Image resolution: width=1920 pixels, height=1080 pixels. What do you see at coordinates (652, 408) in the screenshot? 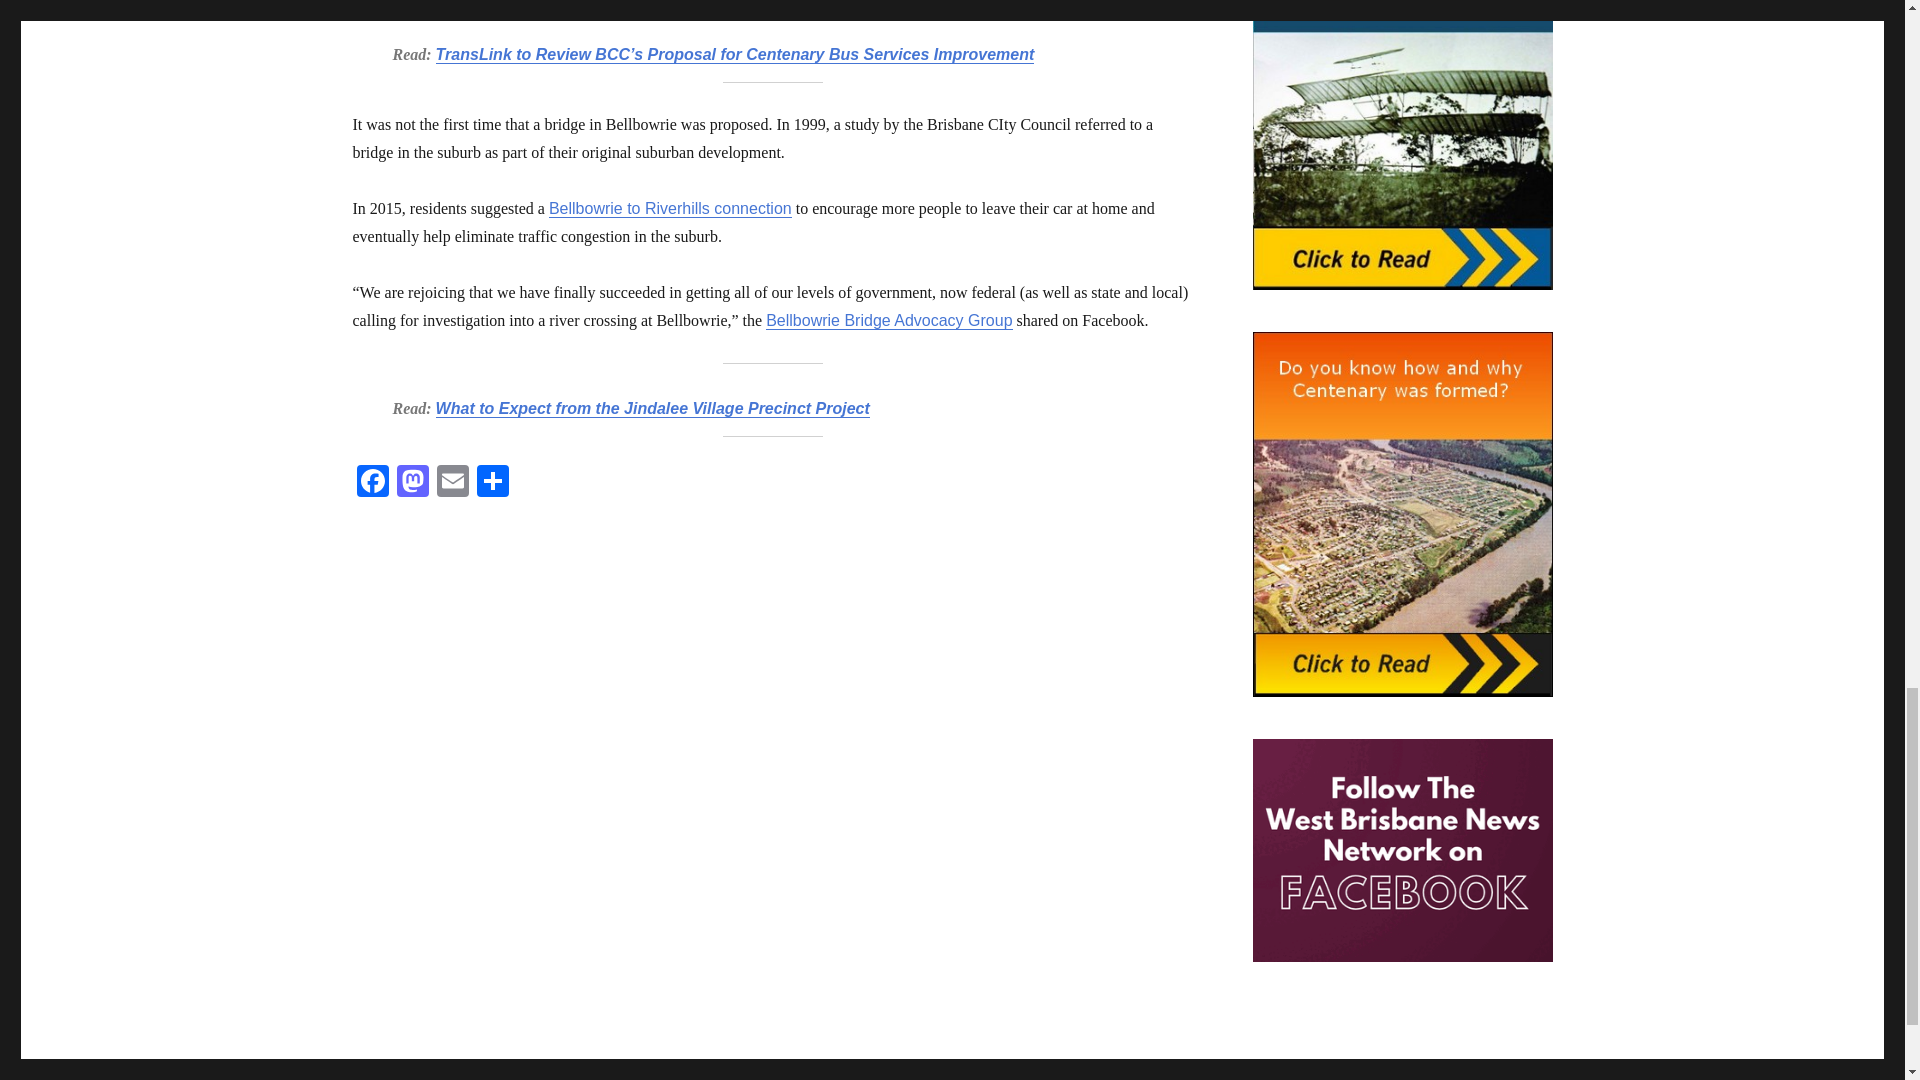
I see `What to Expect from the Jindalee Village Precinct Project` at bounding box center [652, 408].